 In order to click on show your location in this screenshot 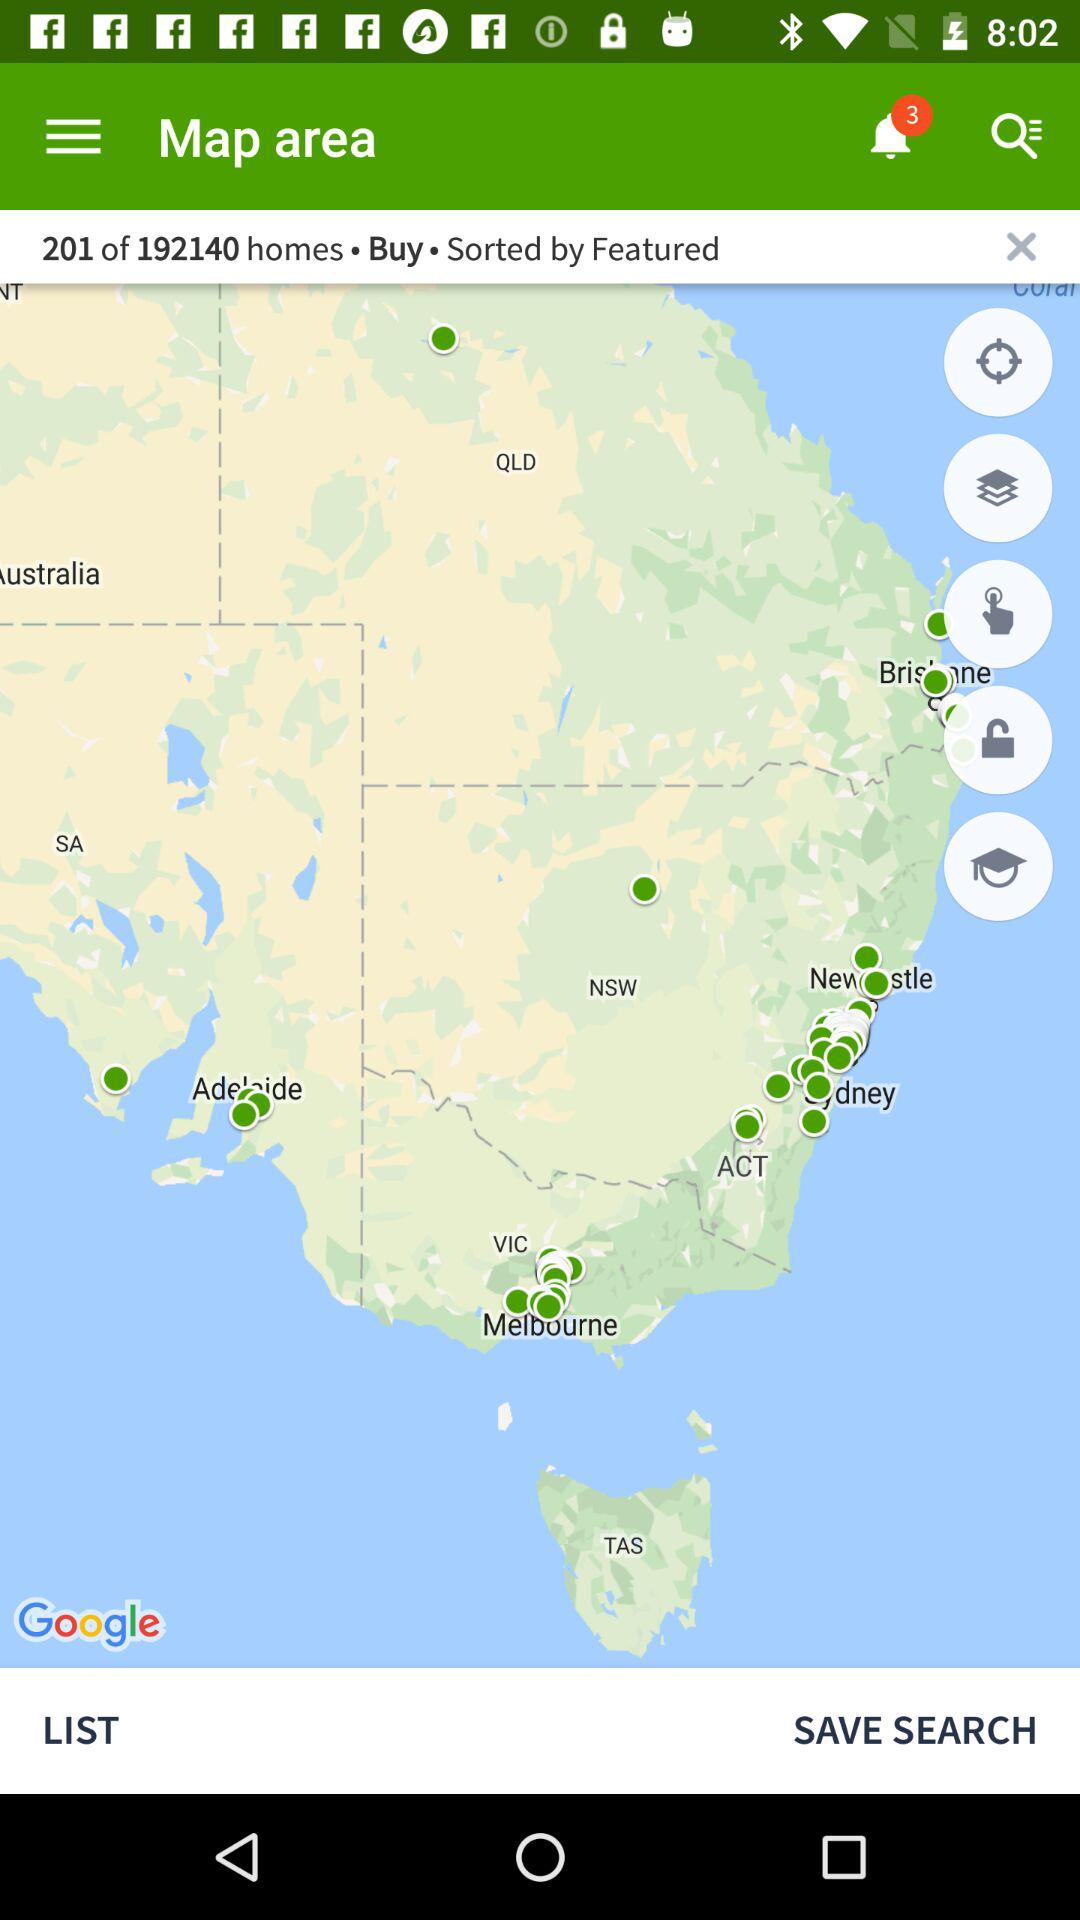, I will do `click(998, 362)`.